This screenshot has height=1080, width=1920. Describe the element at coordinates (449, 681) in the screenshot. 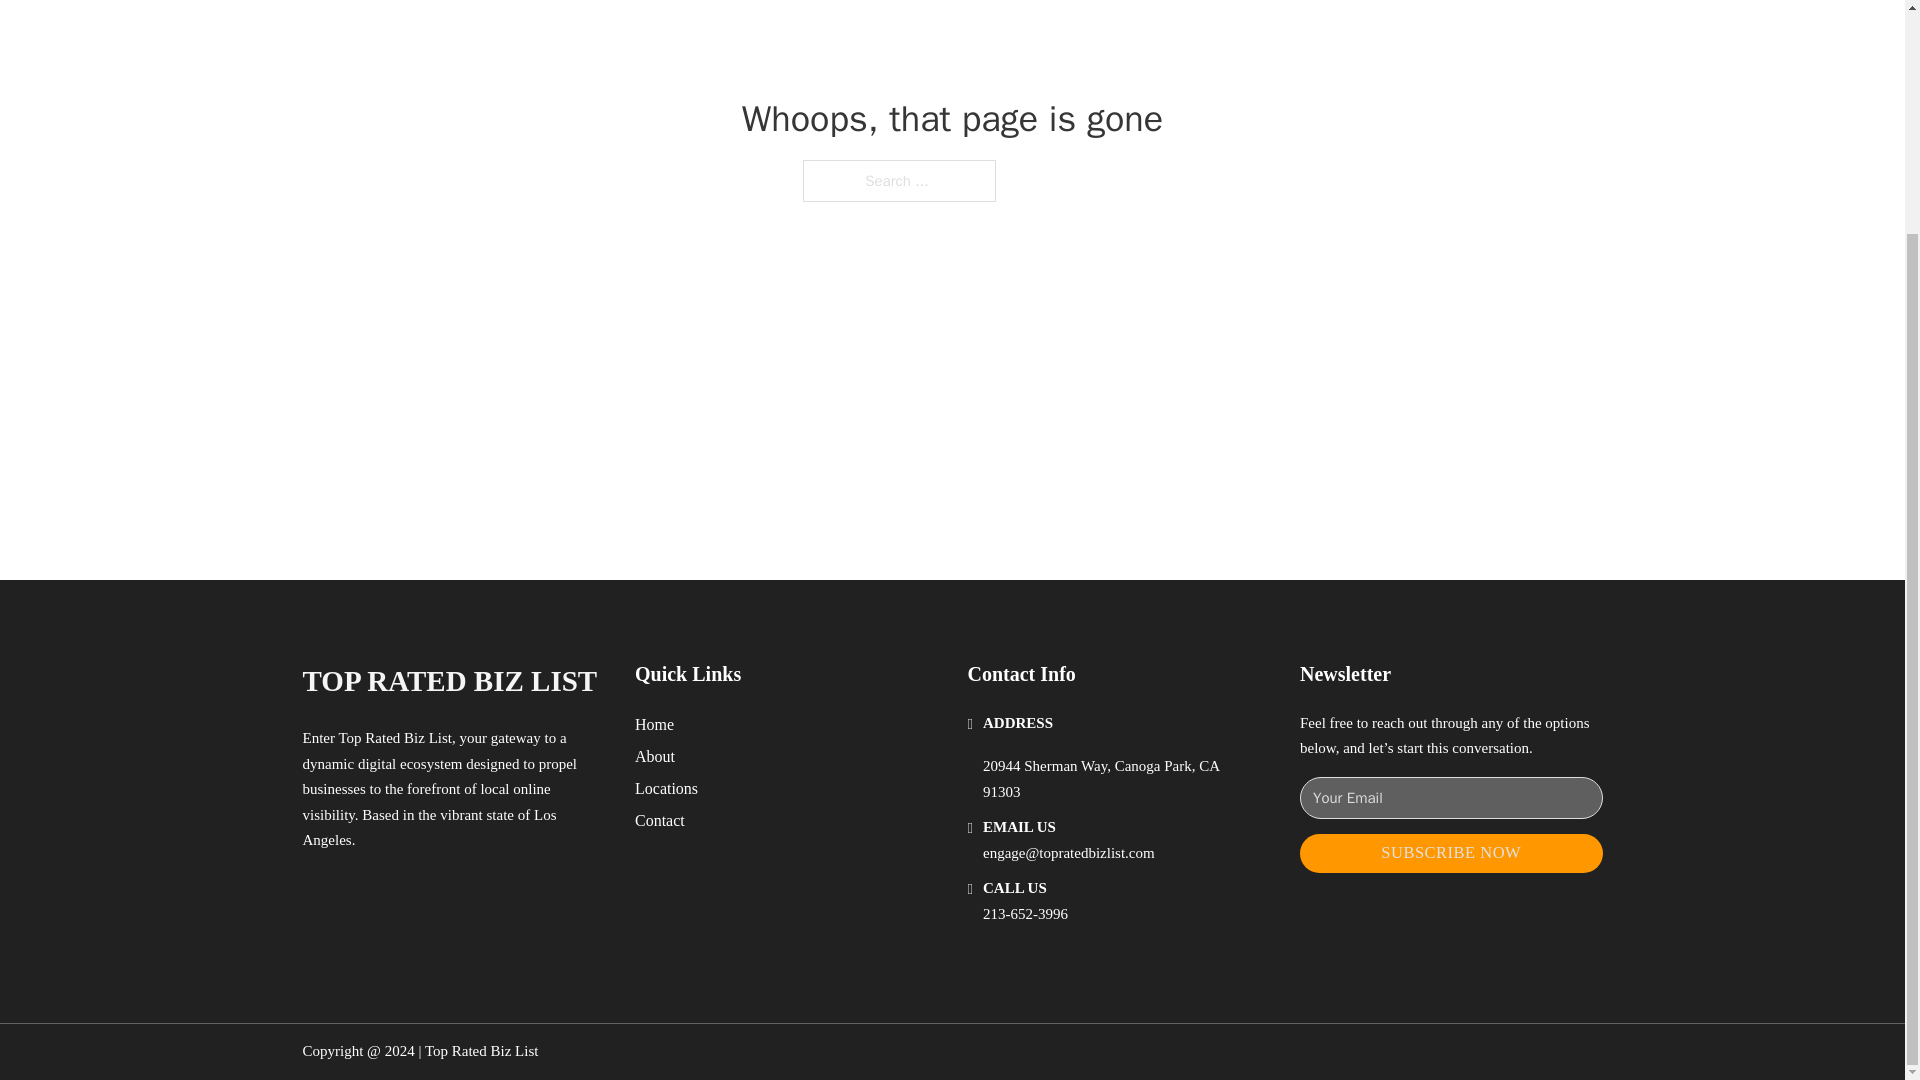

I see `TOP RATED BIZ LIST` at that location.